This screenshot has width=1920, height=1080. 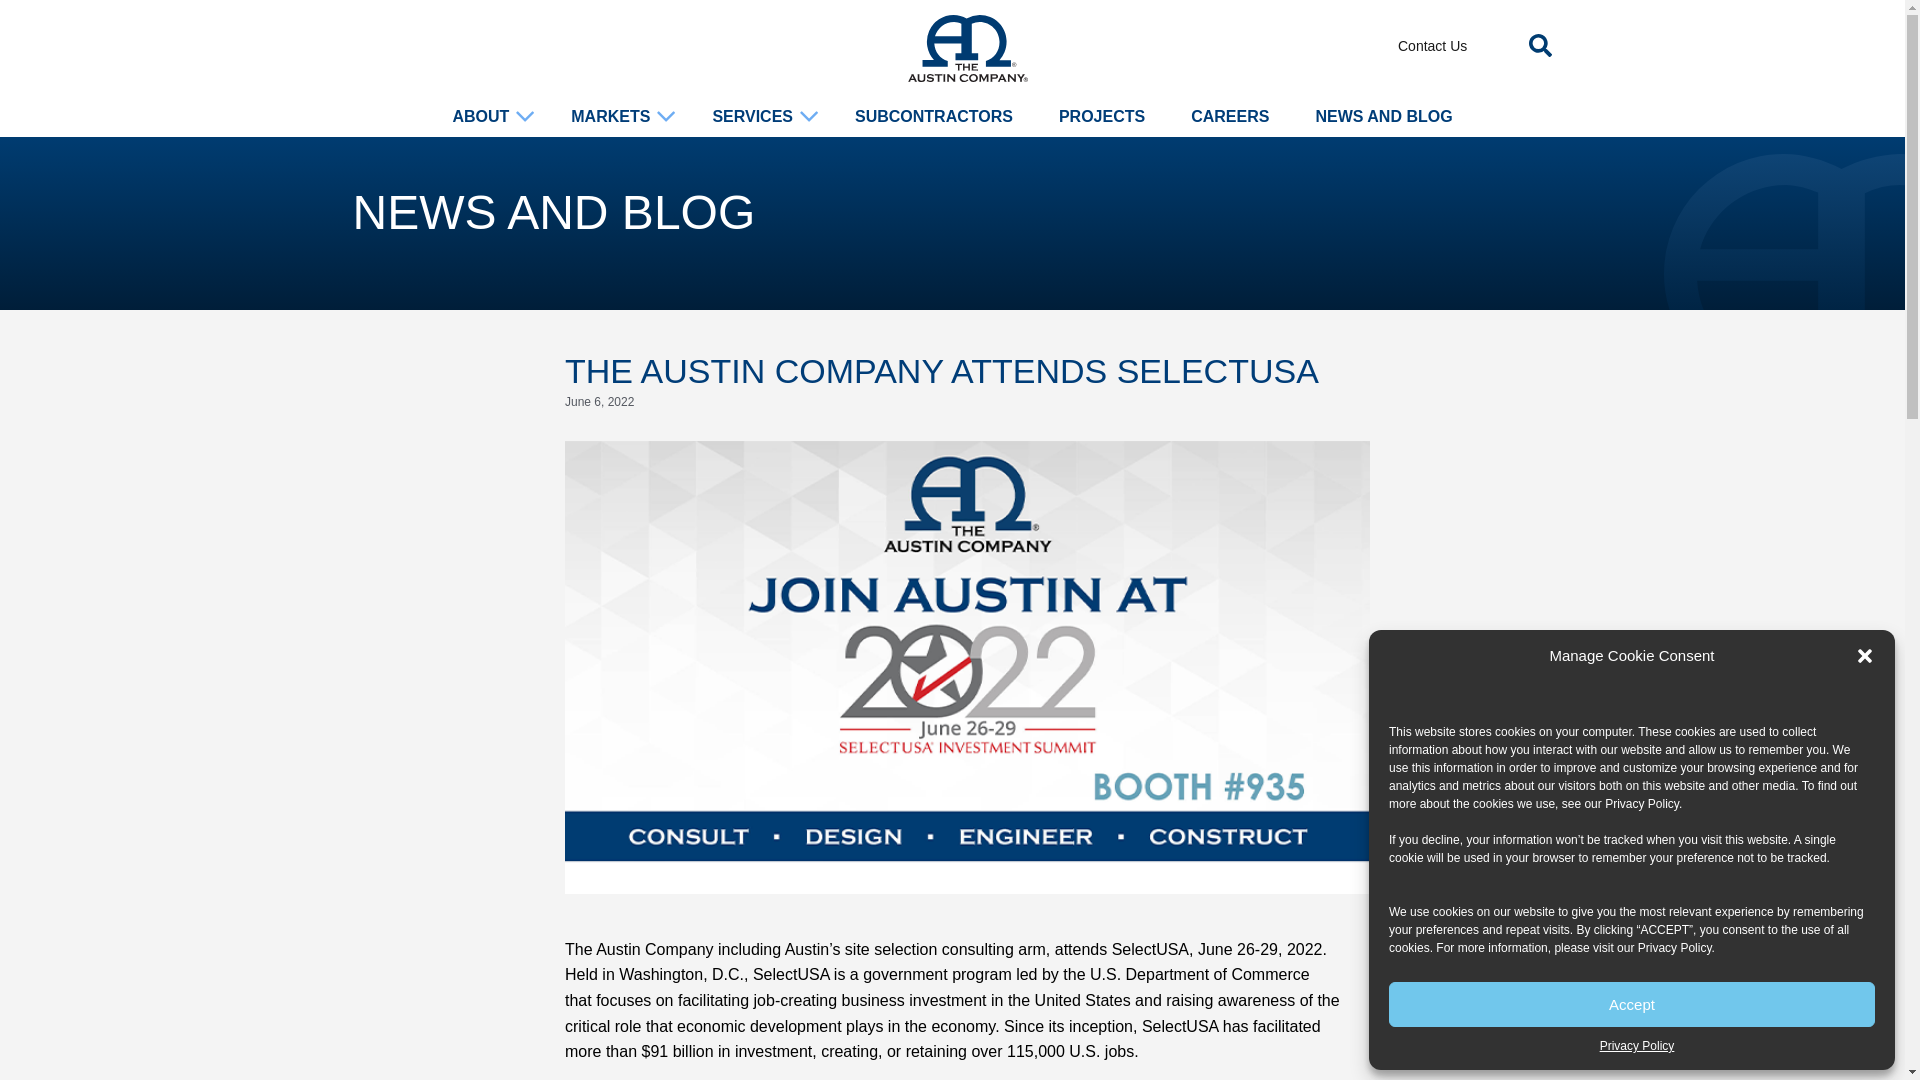 I want to click on Privacy Policy, so click(x=1642, y=804).